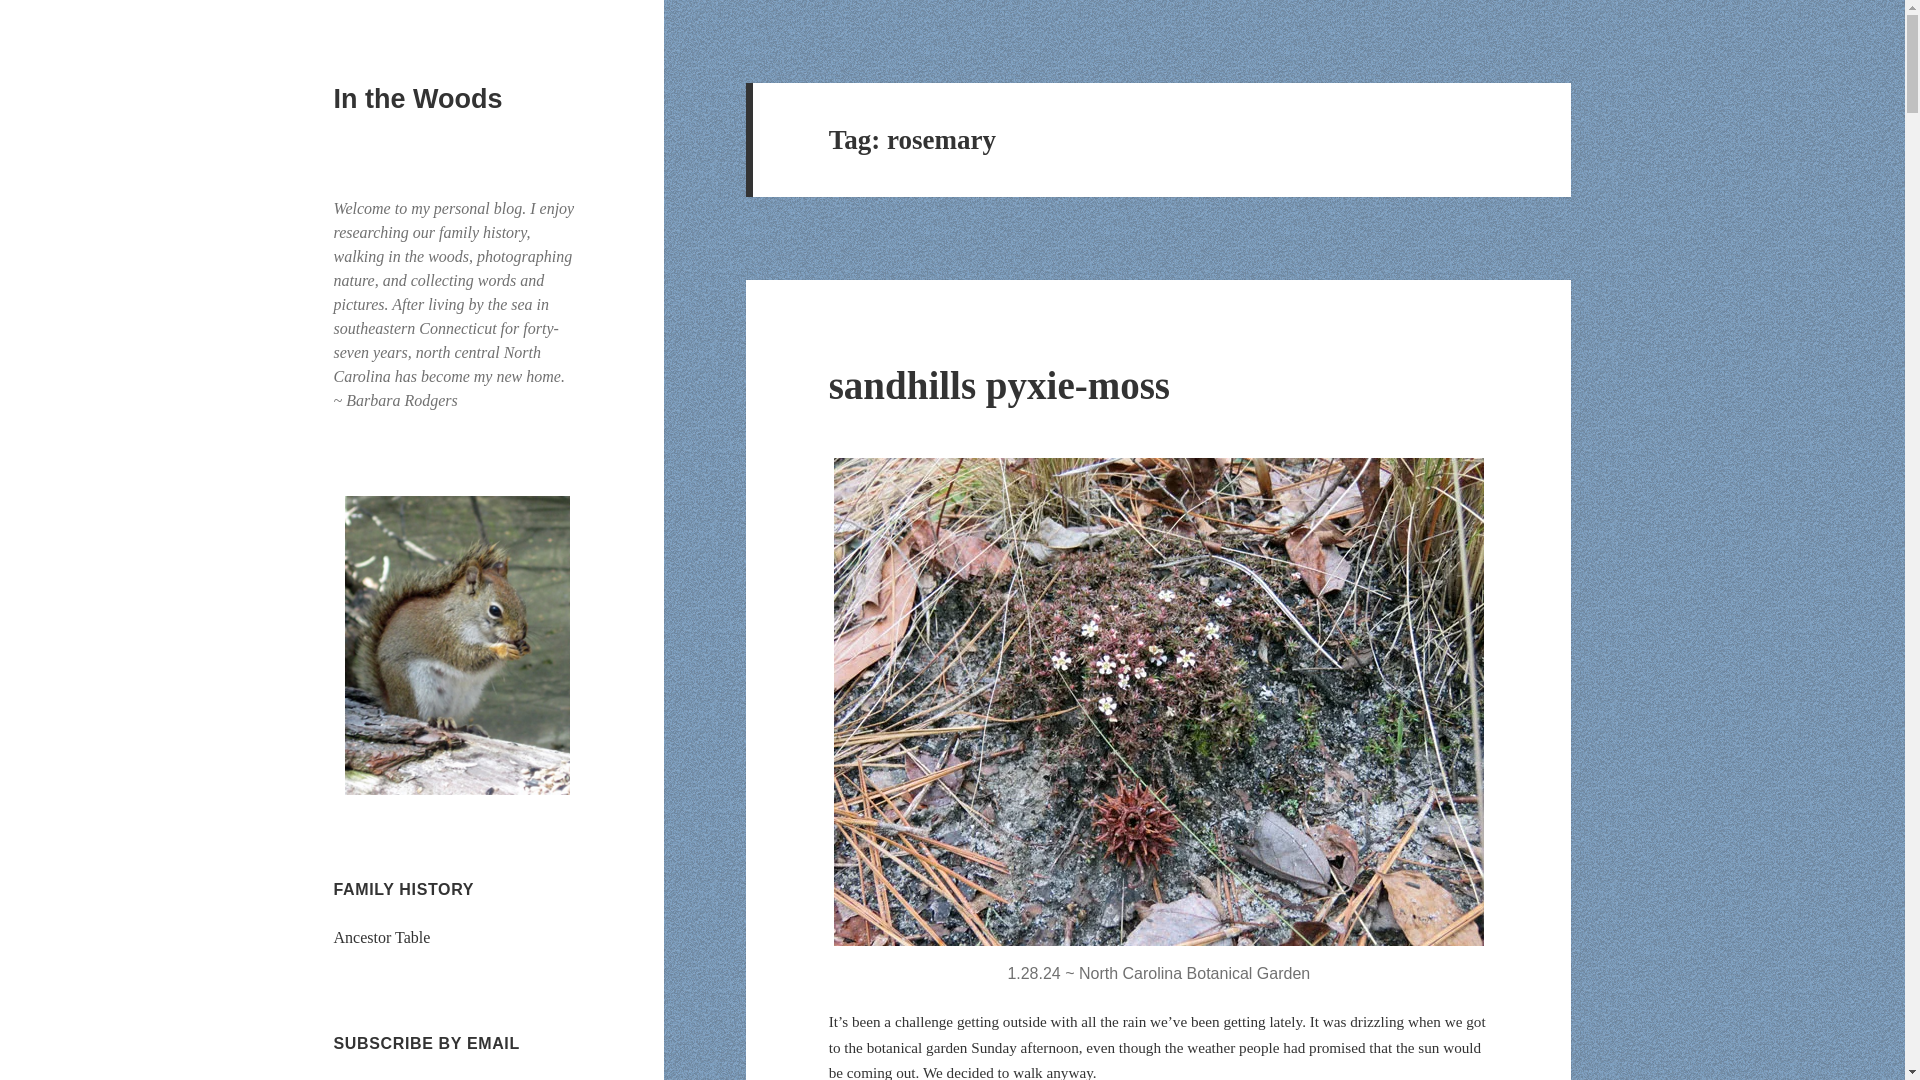  What do you see at coordinates (418, 99) in the screenshot?
I see `In the Woods` at bounding box center [418, 99].